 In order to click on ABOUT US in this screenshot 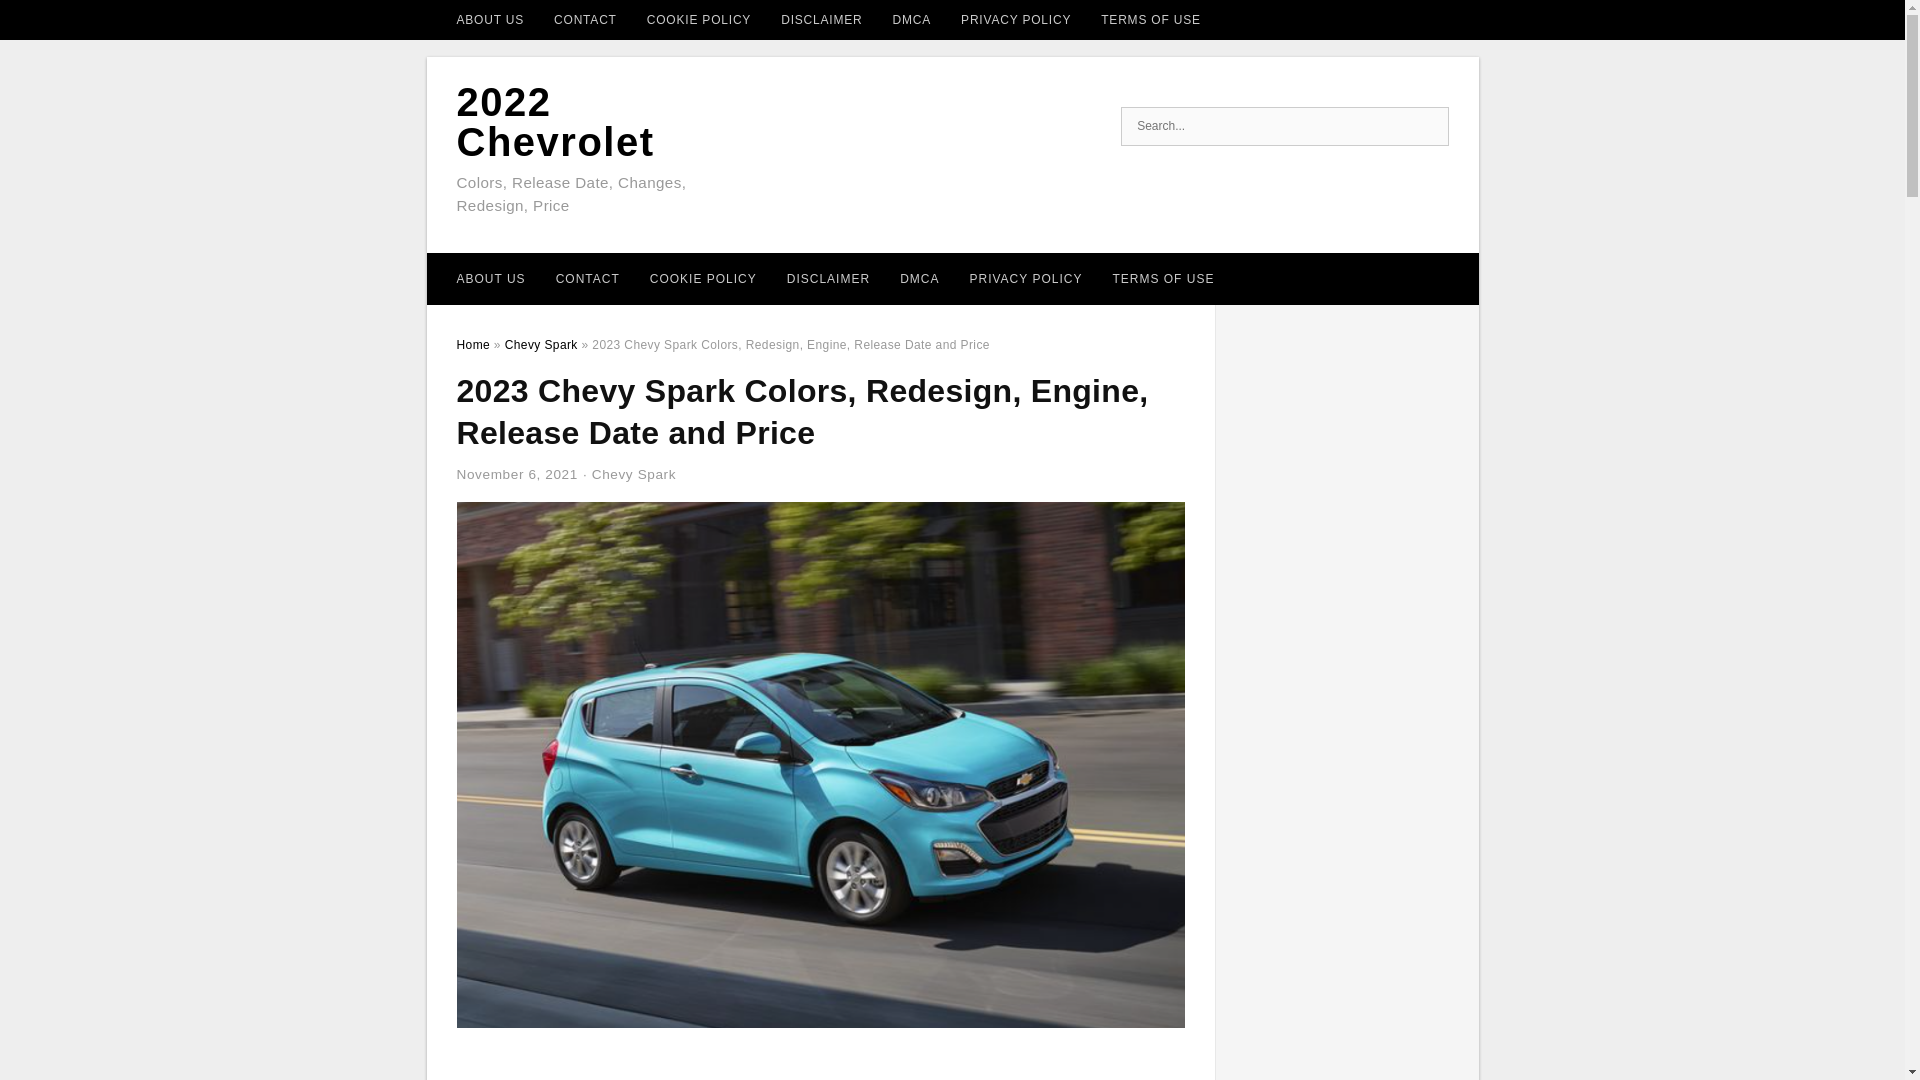, I will do `click(490, 20)`.